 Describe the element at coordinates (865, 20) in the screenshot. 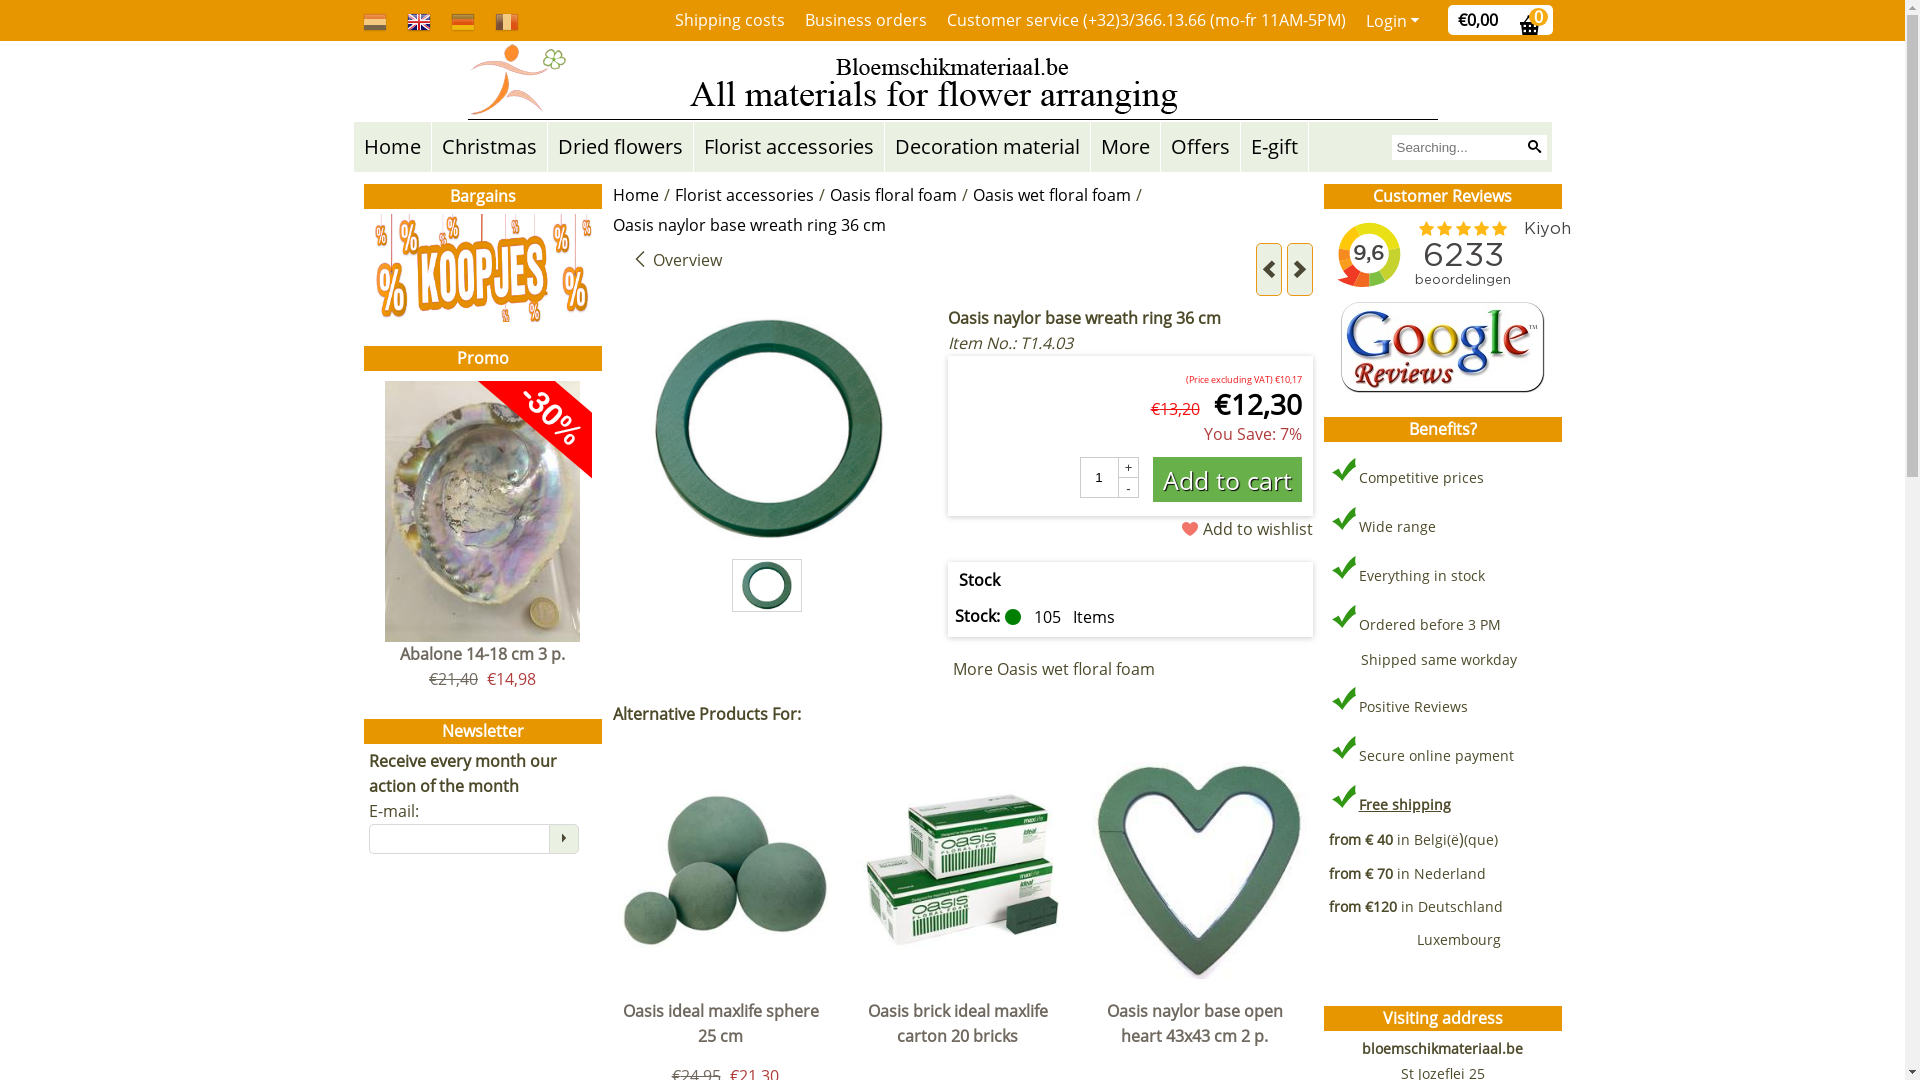

I see `Business orders` at that location.